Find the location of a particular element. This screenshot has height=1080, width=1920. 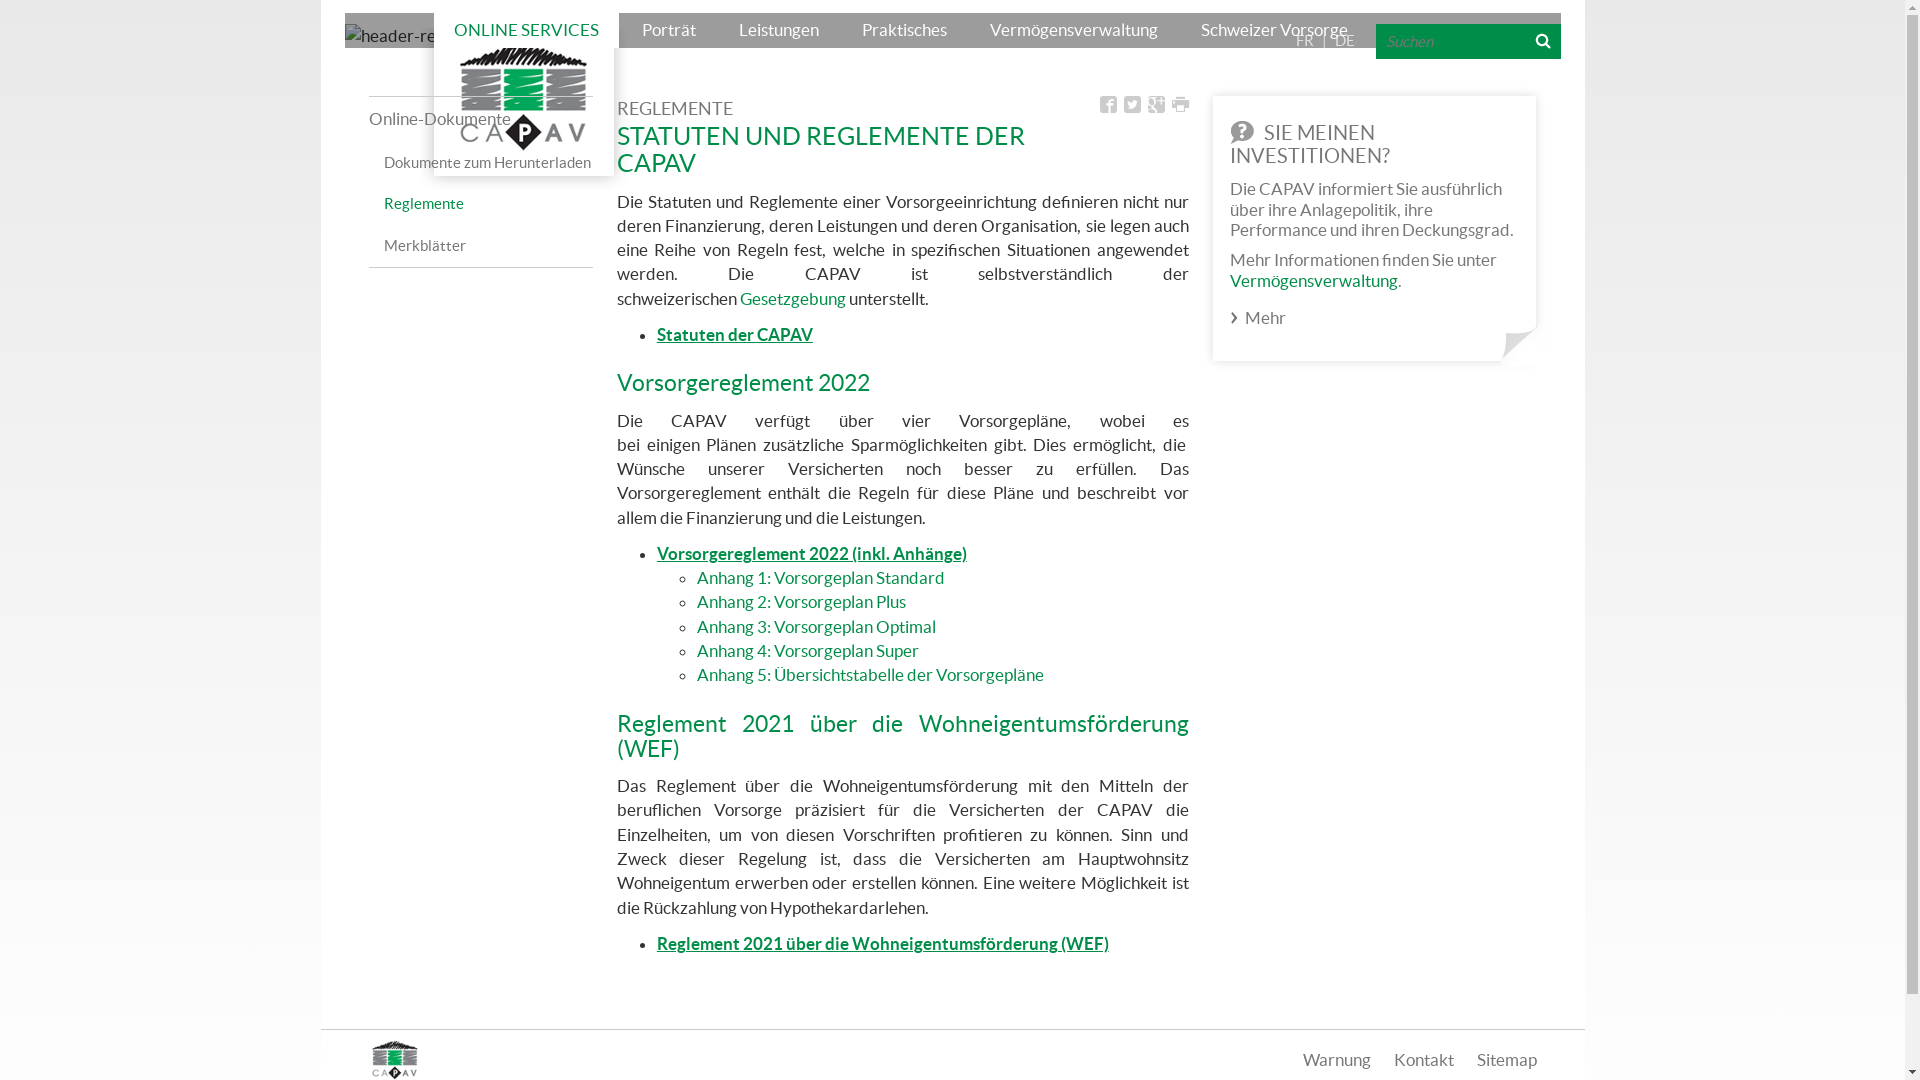

Kontakt is located at coordinates (1421, 30).